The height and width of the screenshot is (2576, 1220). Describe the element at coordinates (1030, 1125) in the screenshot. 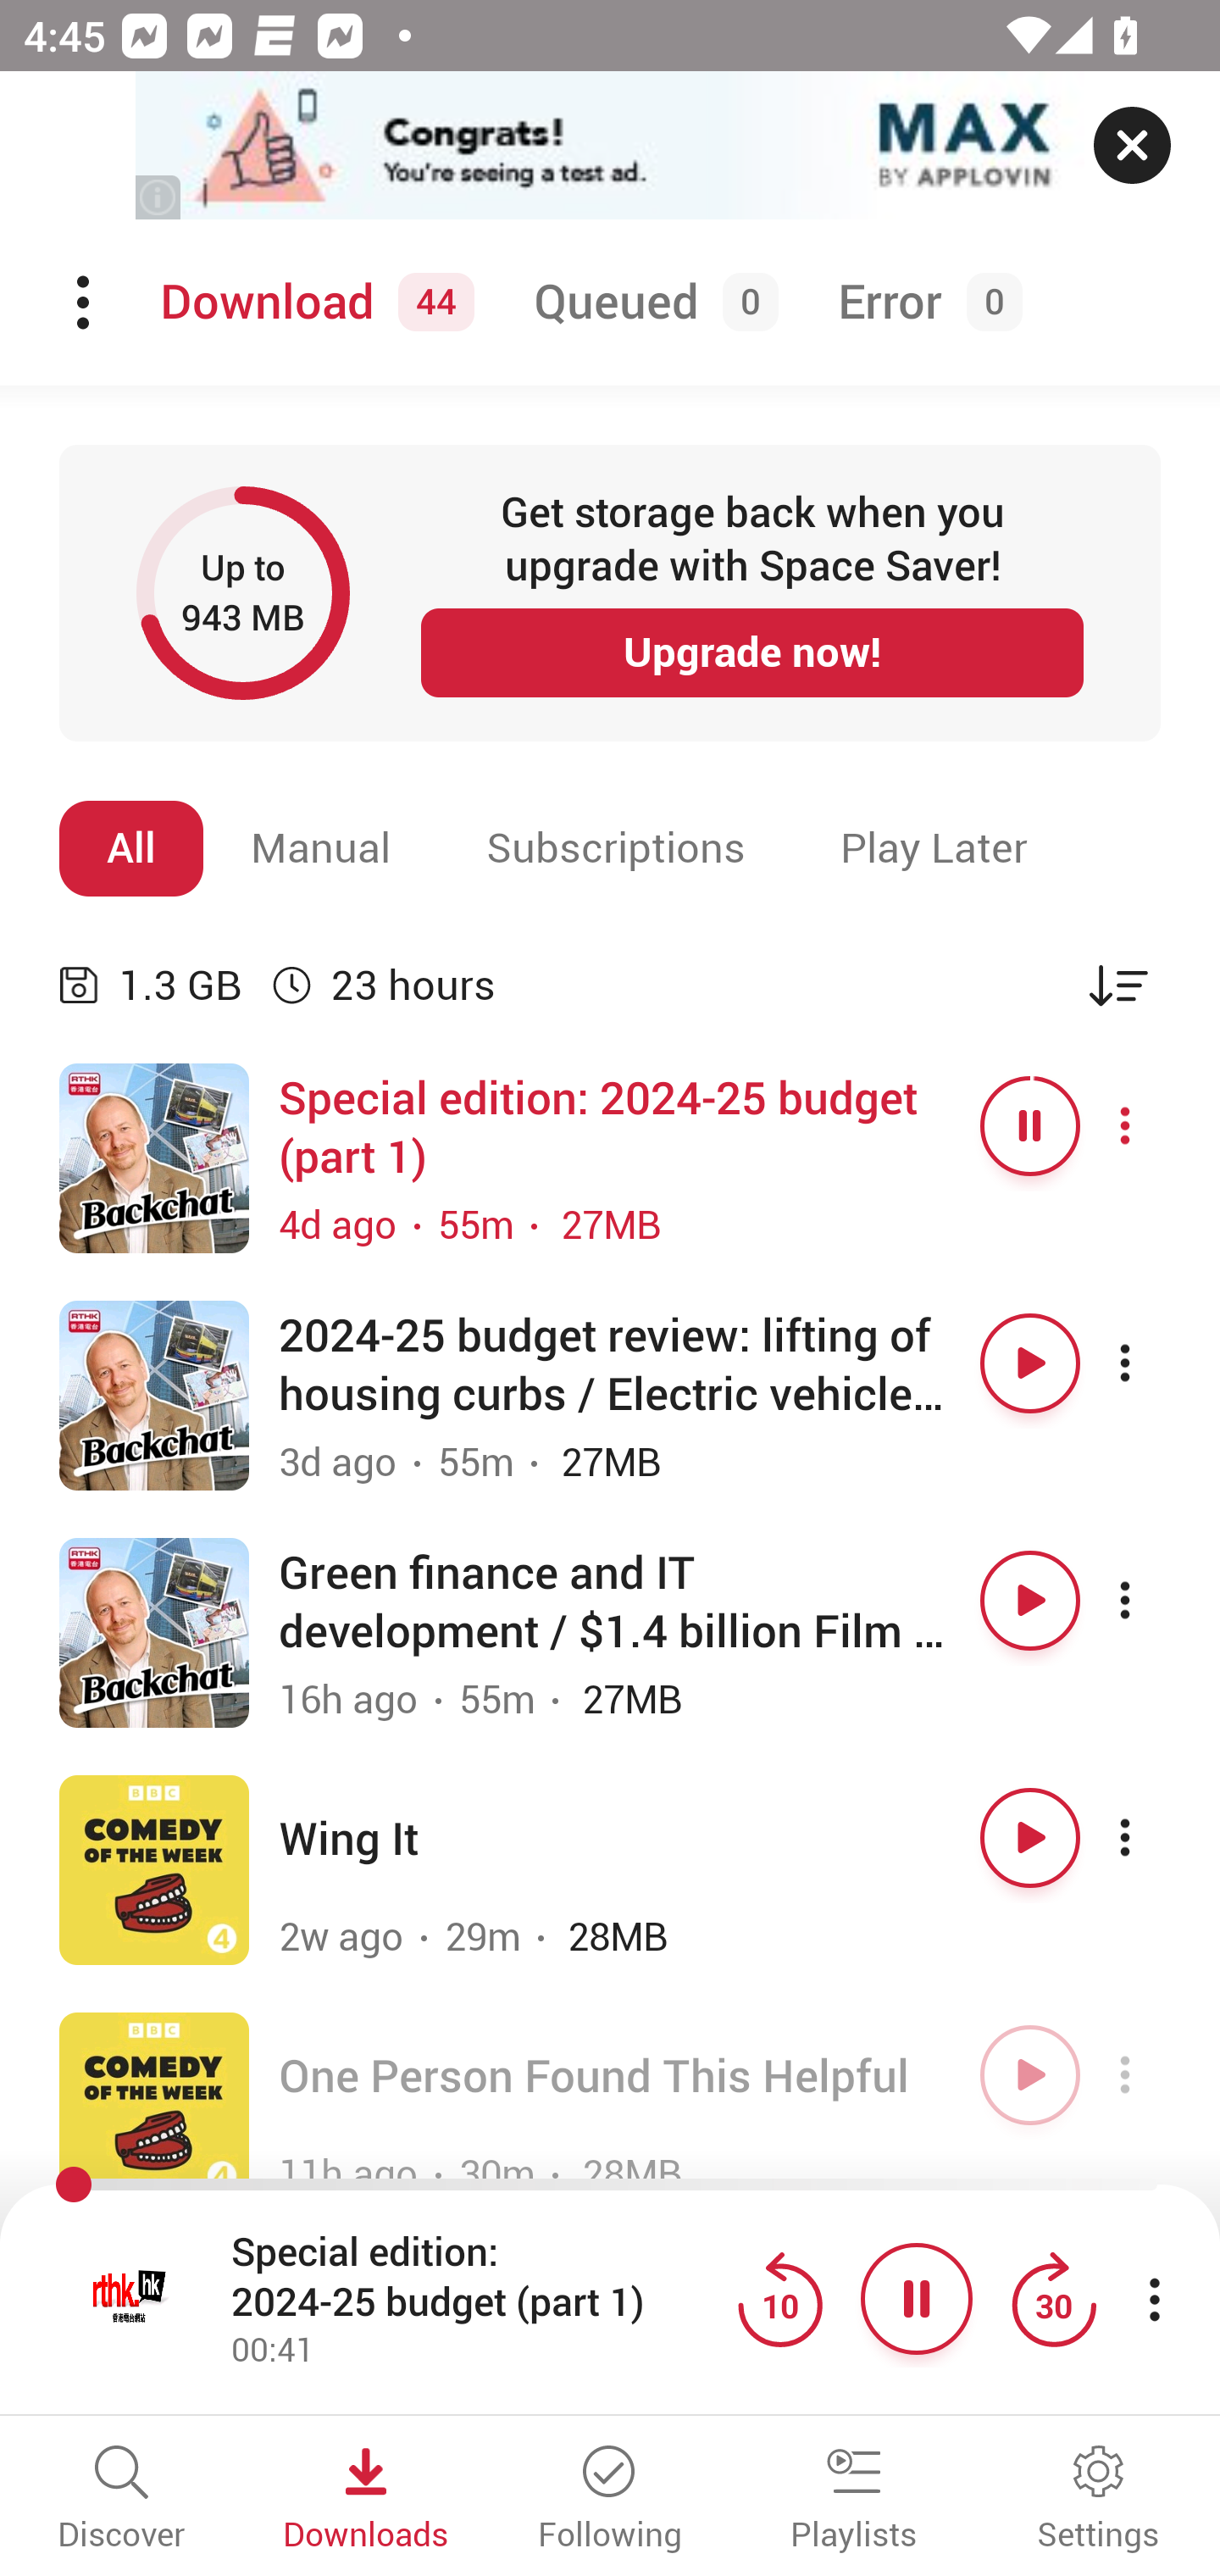

I see `Pause button` at that location.